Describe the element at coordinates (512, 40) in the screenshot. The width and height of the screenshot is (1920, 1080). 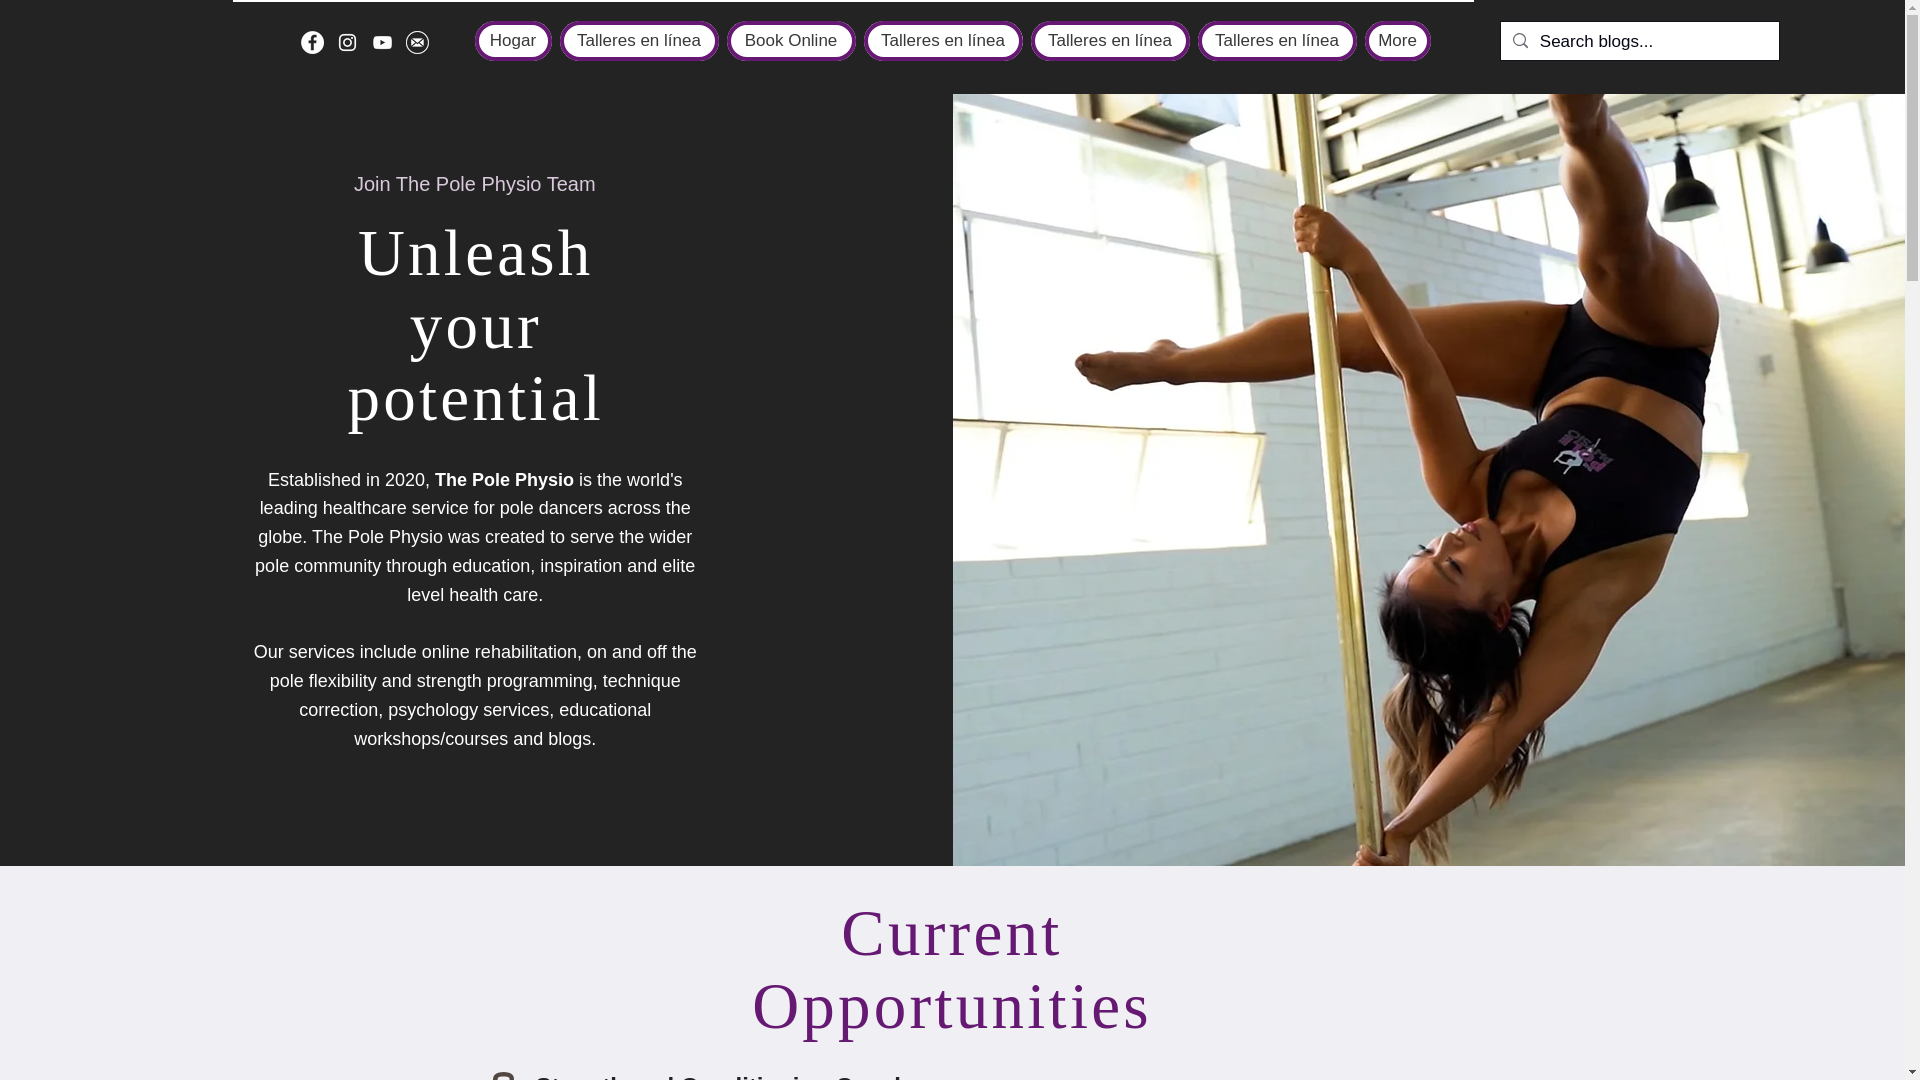
I see `Hogar` at that location.